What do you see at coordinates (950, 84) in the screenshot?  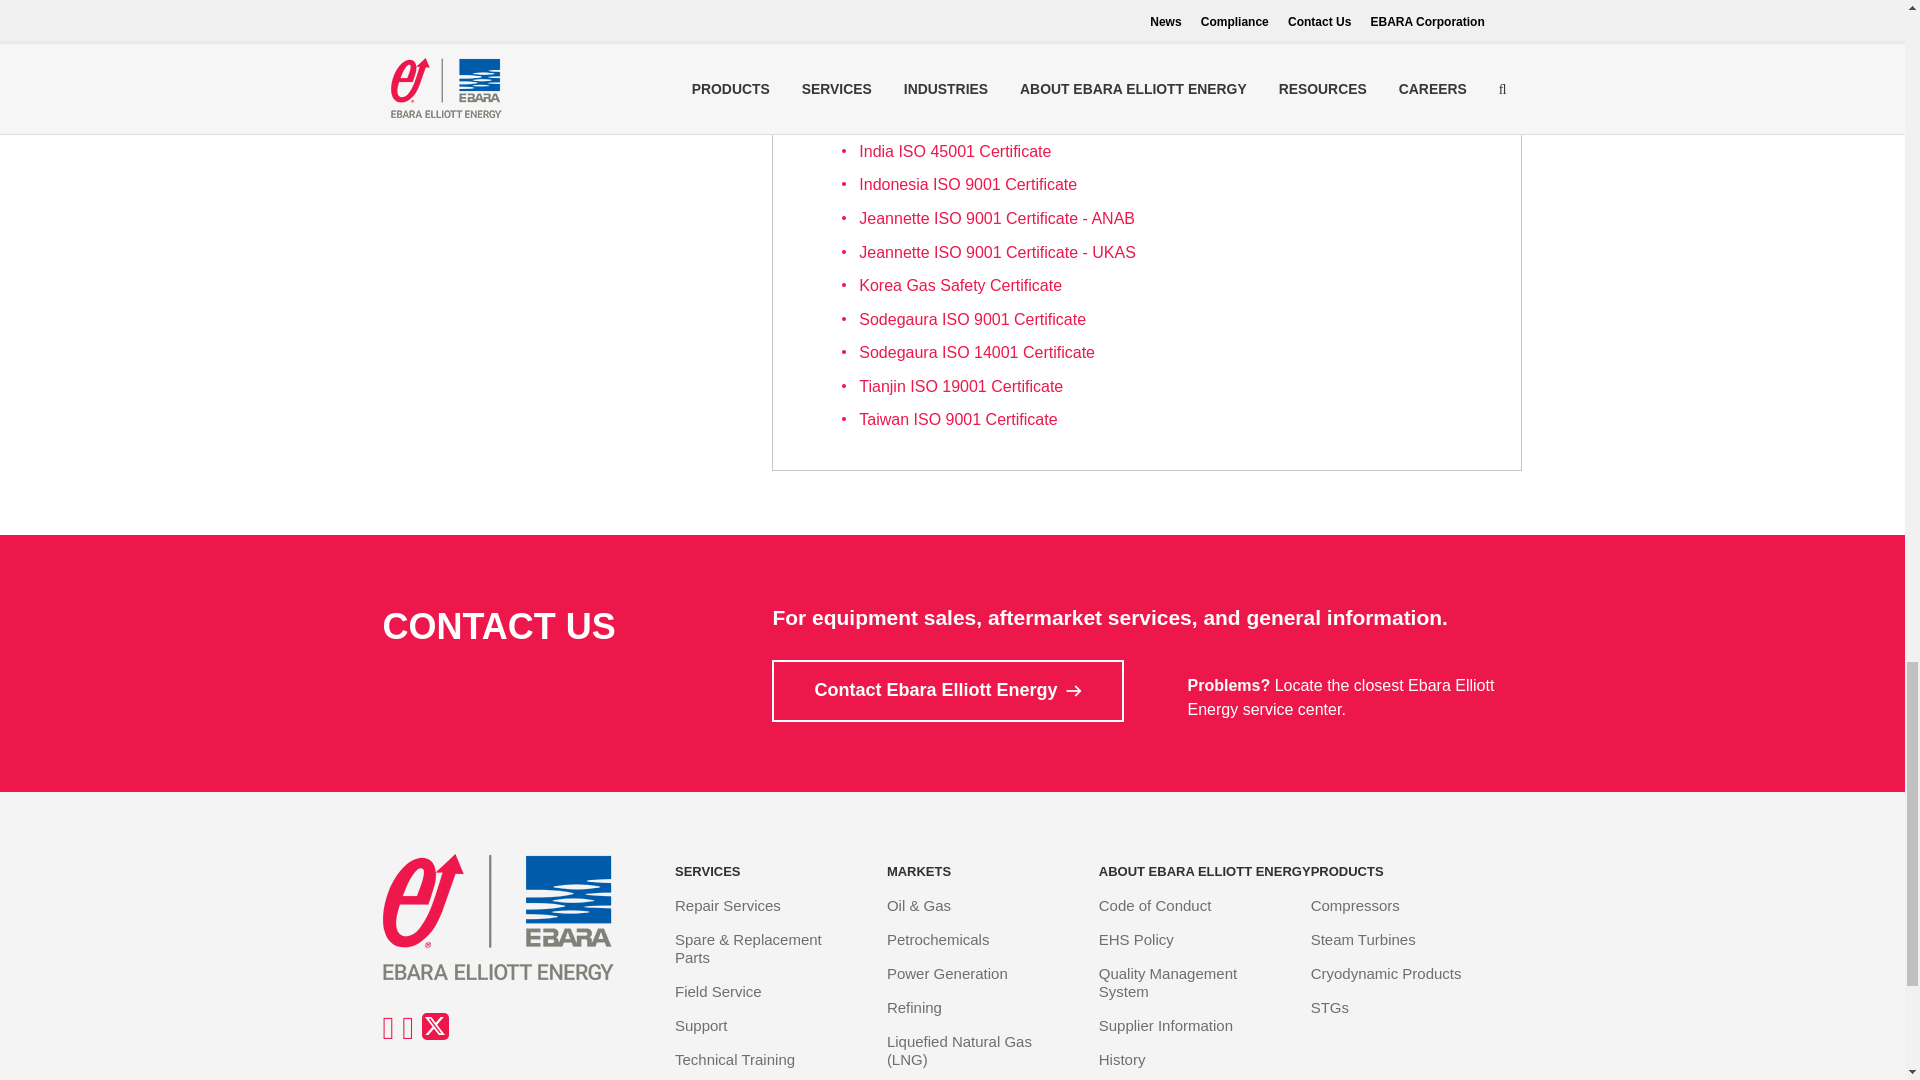 I see `India ISO 9001 Certificate` at bounding box center [950, 84].